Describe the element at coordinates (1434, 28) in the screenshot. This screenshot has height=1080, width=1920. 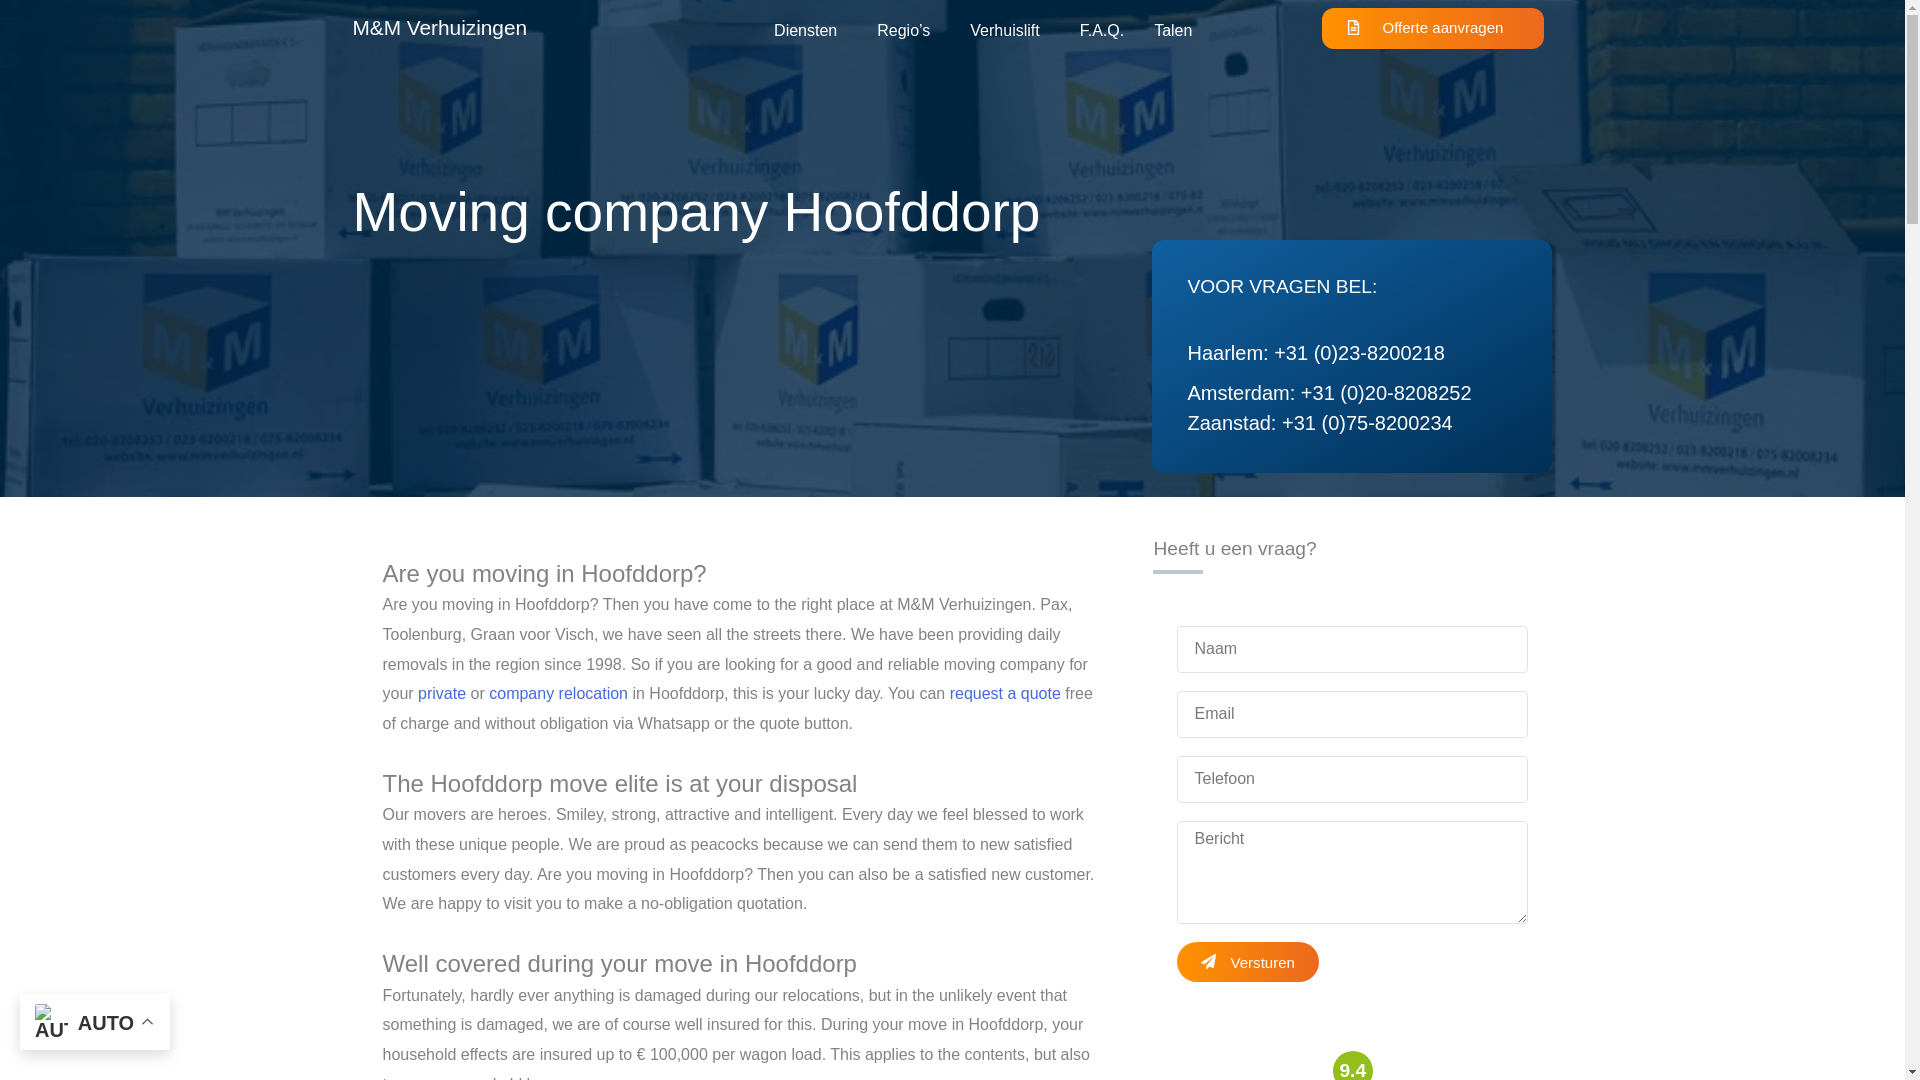
I see `Offerte aanvragen` at that location.